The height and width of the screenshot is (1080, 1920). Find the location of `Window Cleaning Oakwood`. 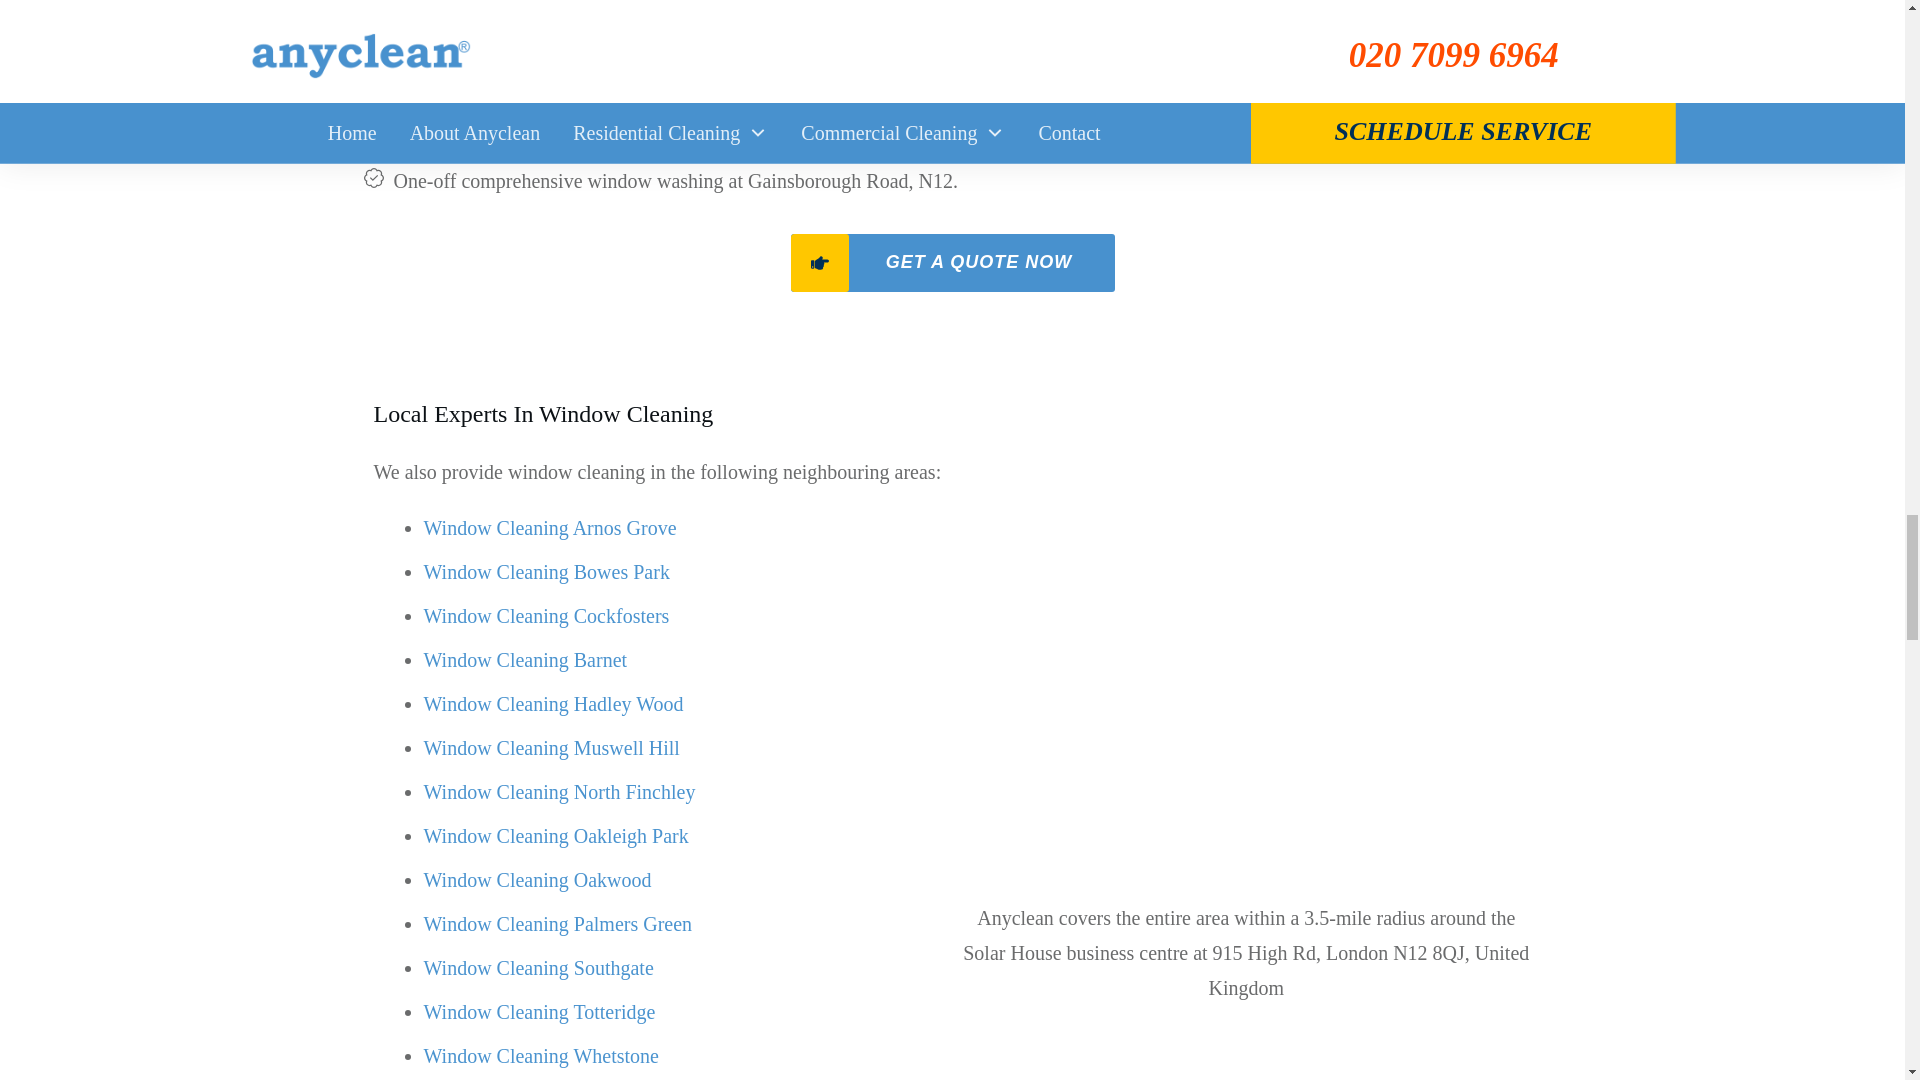

Window Cleaning Oakwood is located at coordinates (538, 880).